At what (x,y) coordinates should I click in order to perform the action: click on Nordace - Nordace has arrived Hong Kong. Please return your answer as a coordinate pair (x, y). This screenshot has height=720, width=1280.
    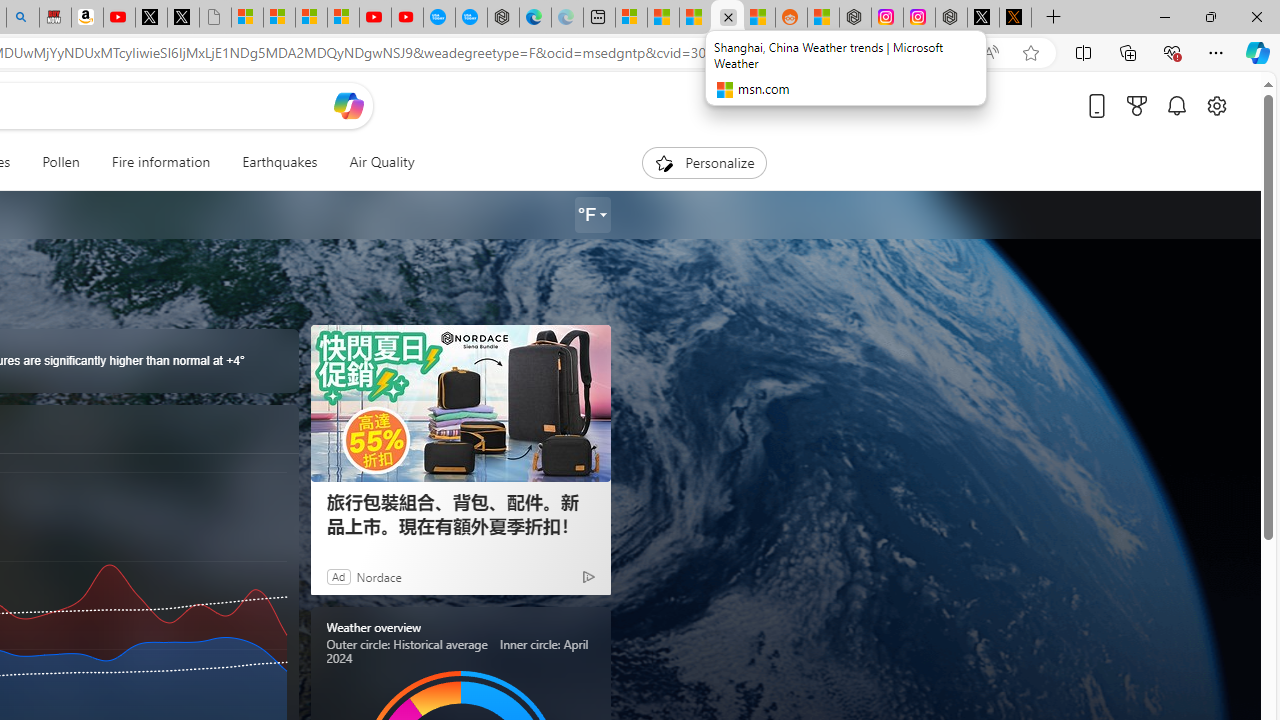
    Looking at the image, I should click on (502, 18).